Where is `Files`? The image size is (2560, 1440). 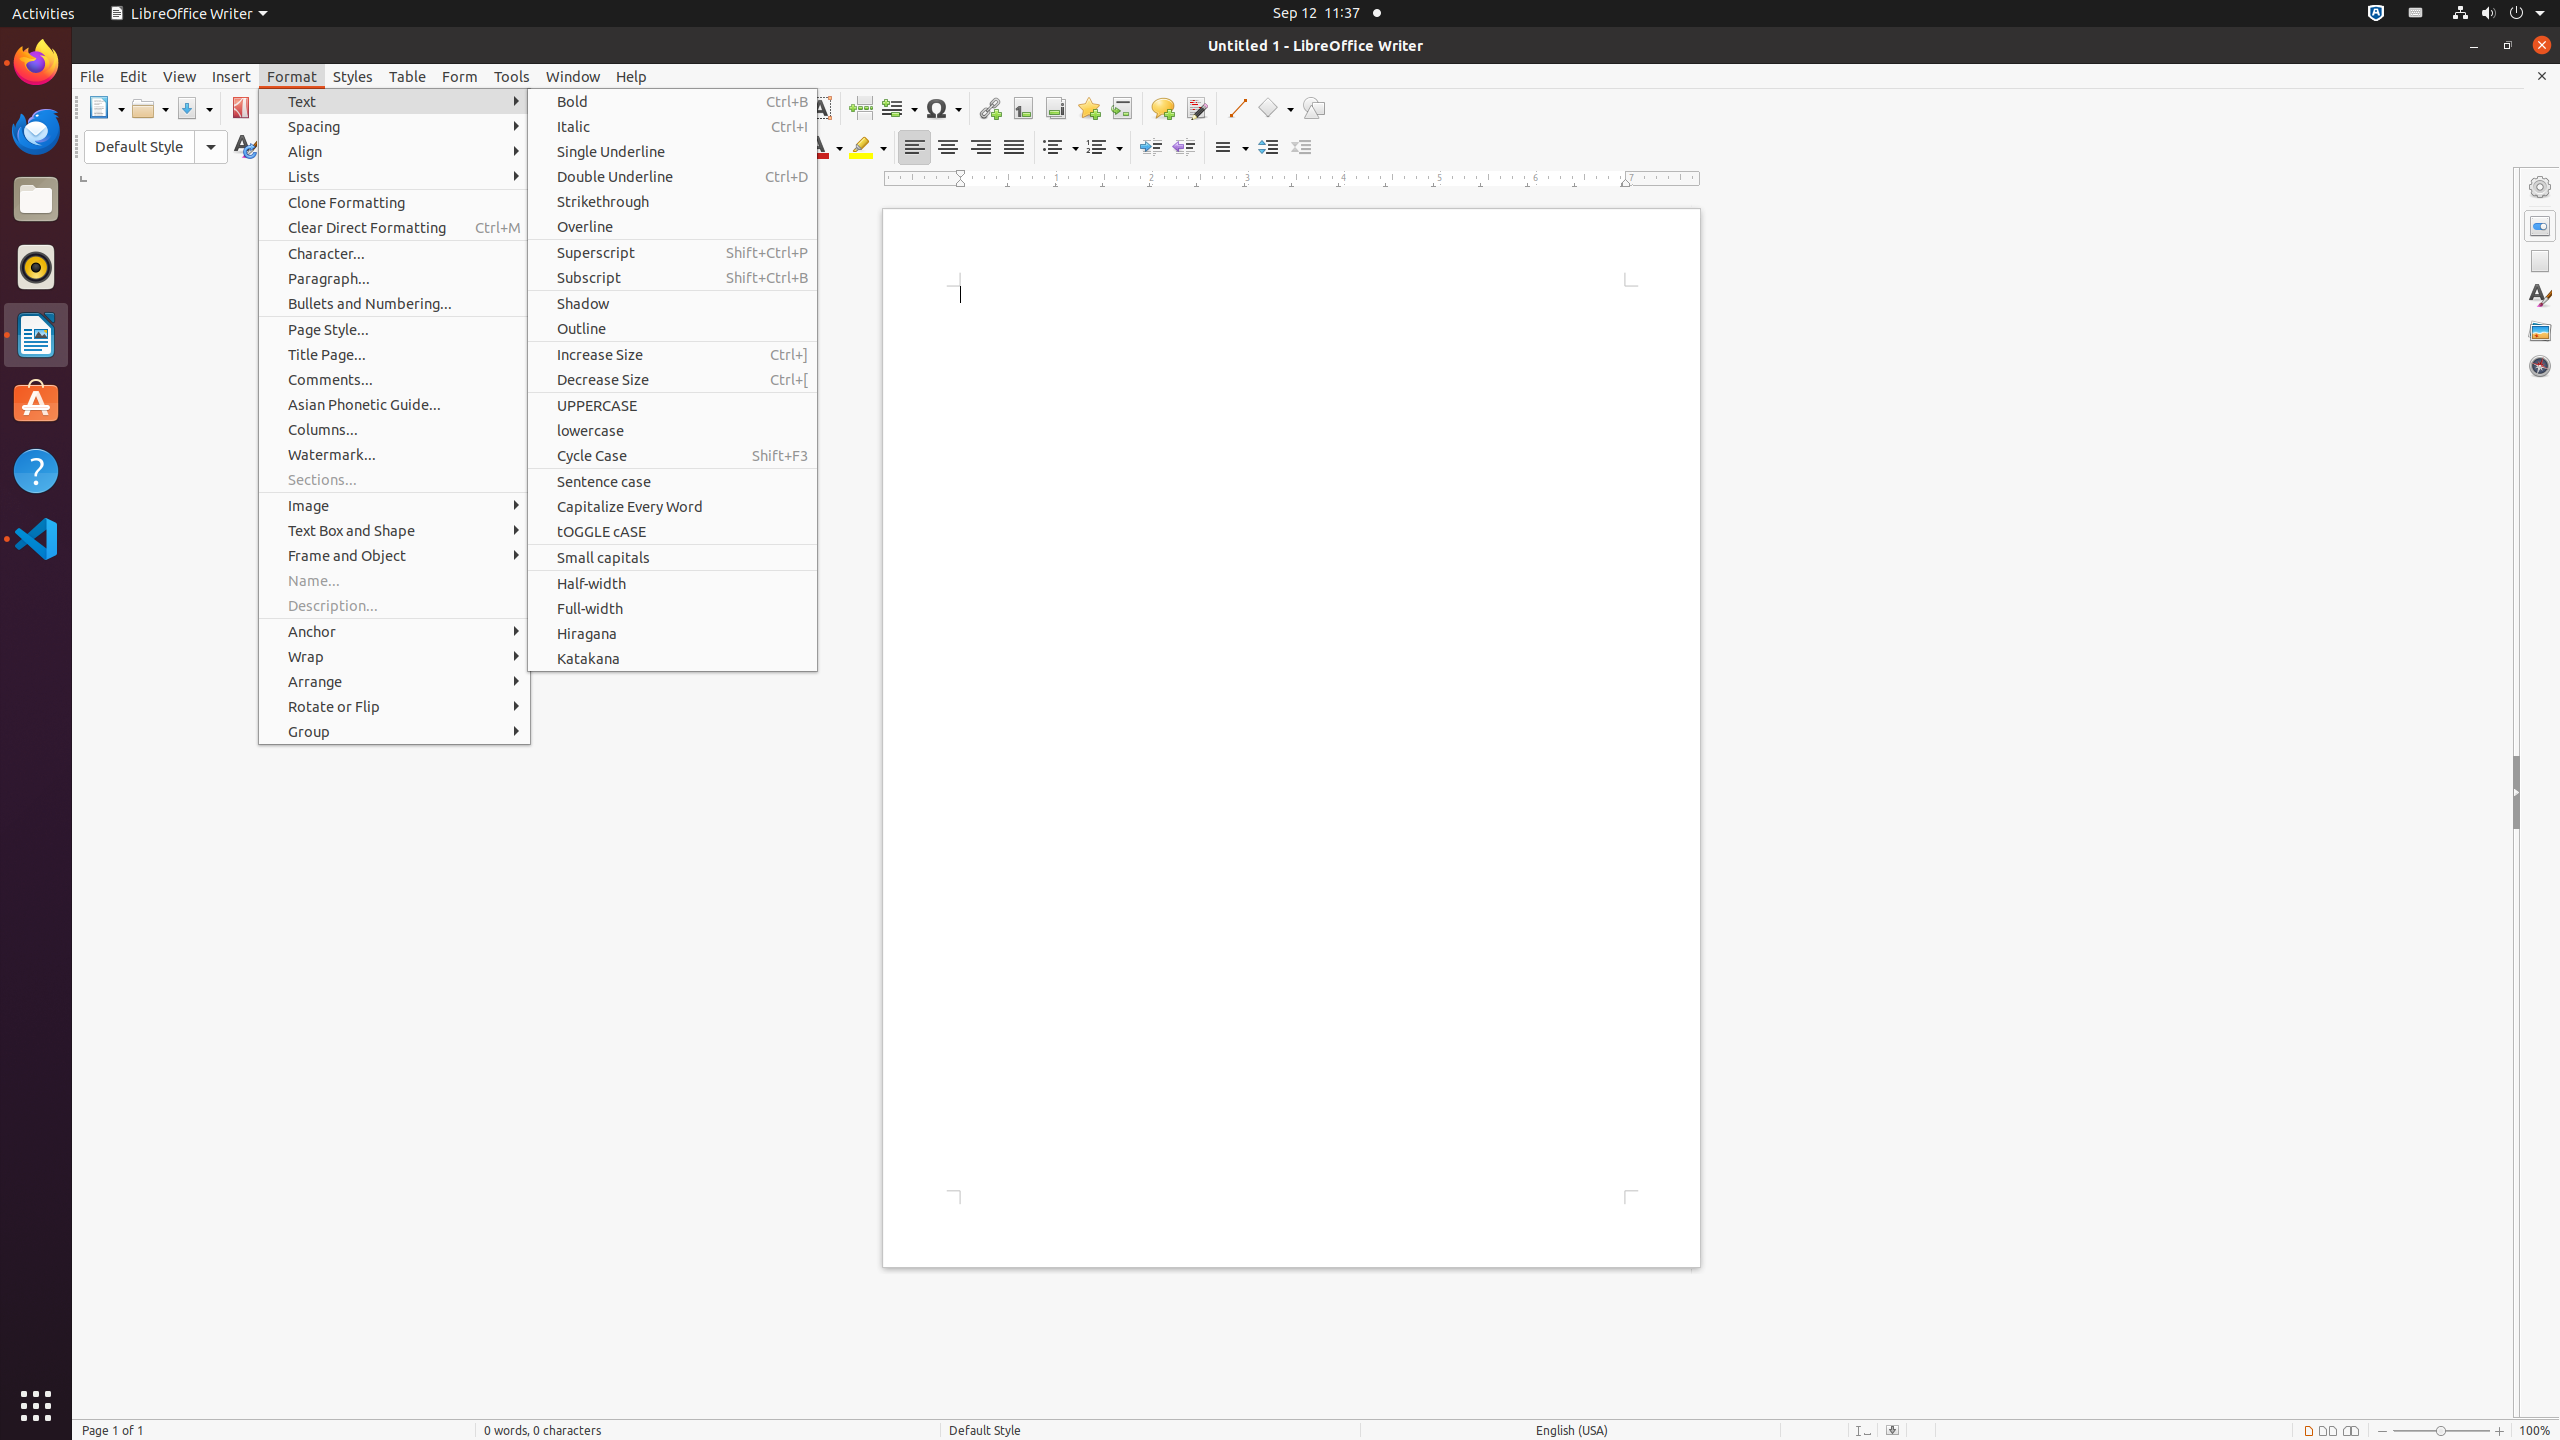 Files is located at coordinates (36, 200).